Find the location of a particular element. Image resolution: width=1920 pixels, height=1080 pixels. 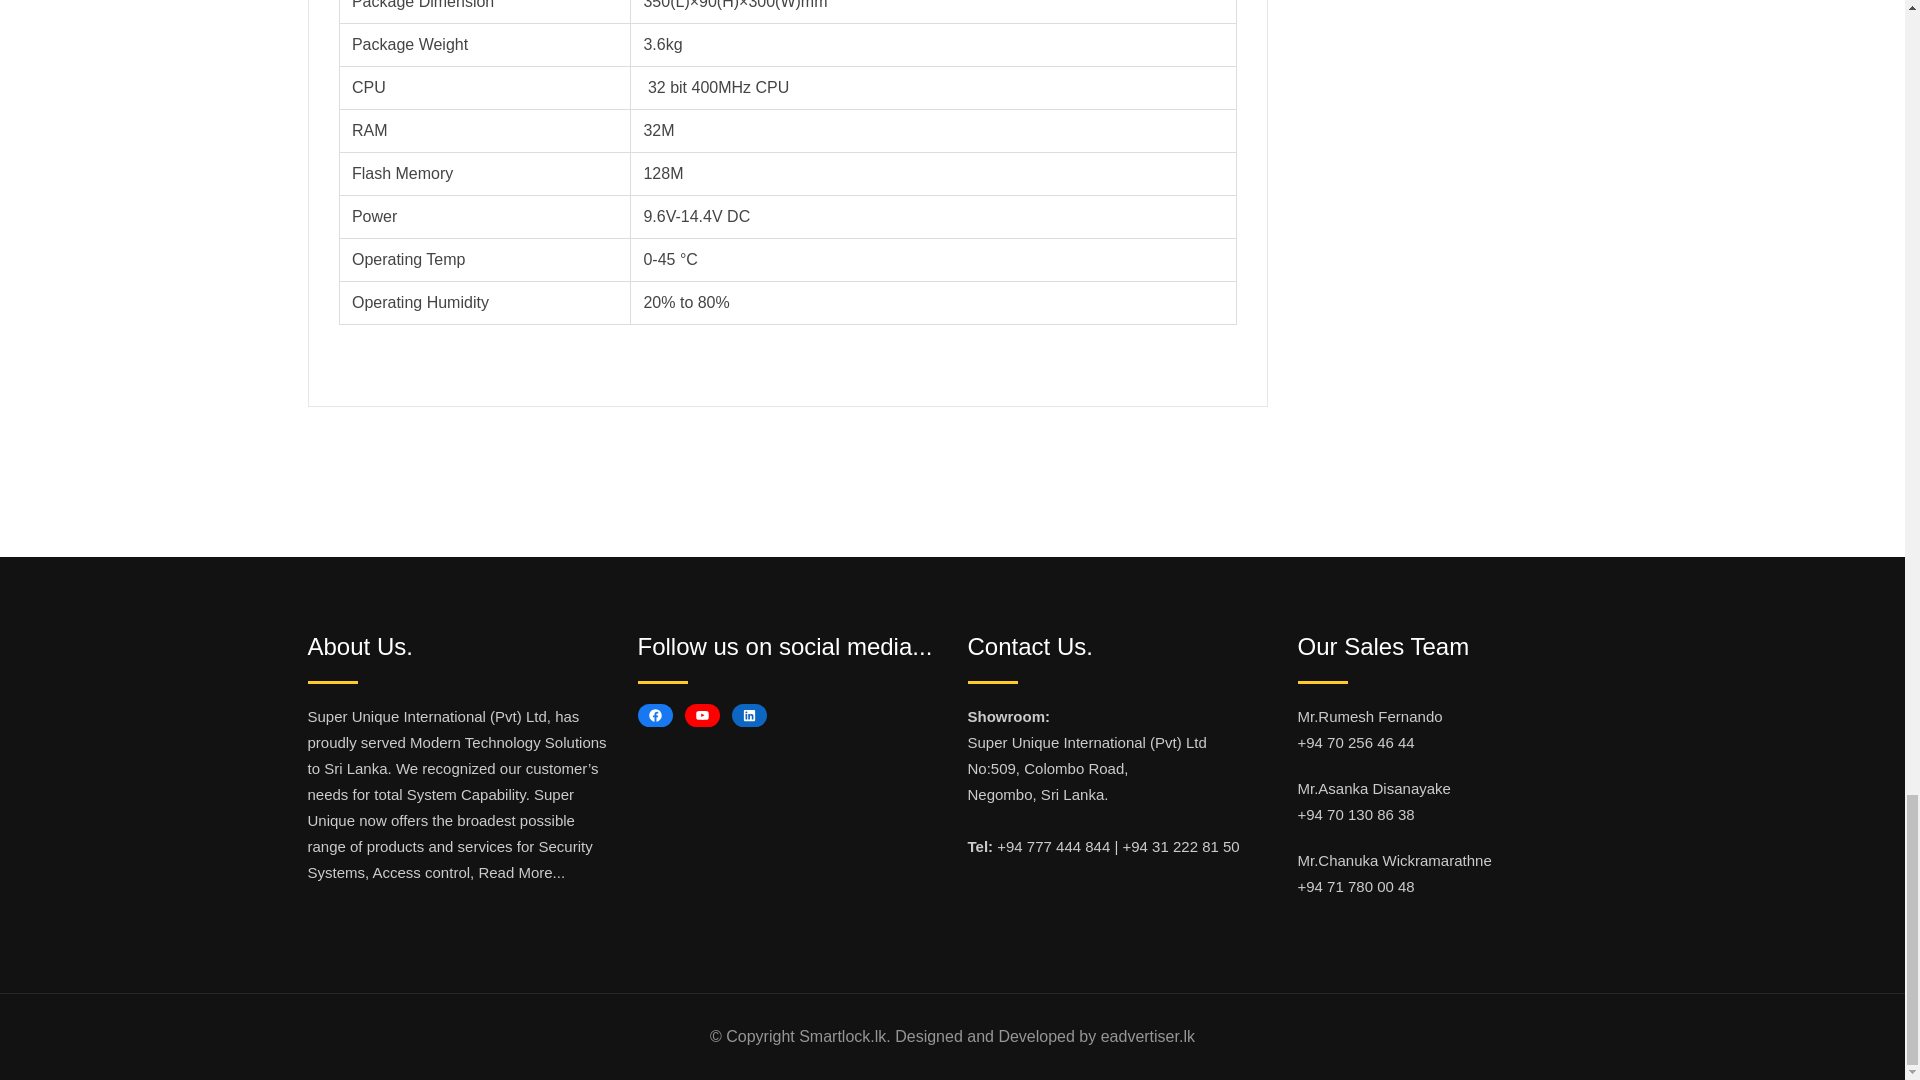

YouTube is located at coordinates (700, 715).